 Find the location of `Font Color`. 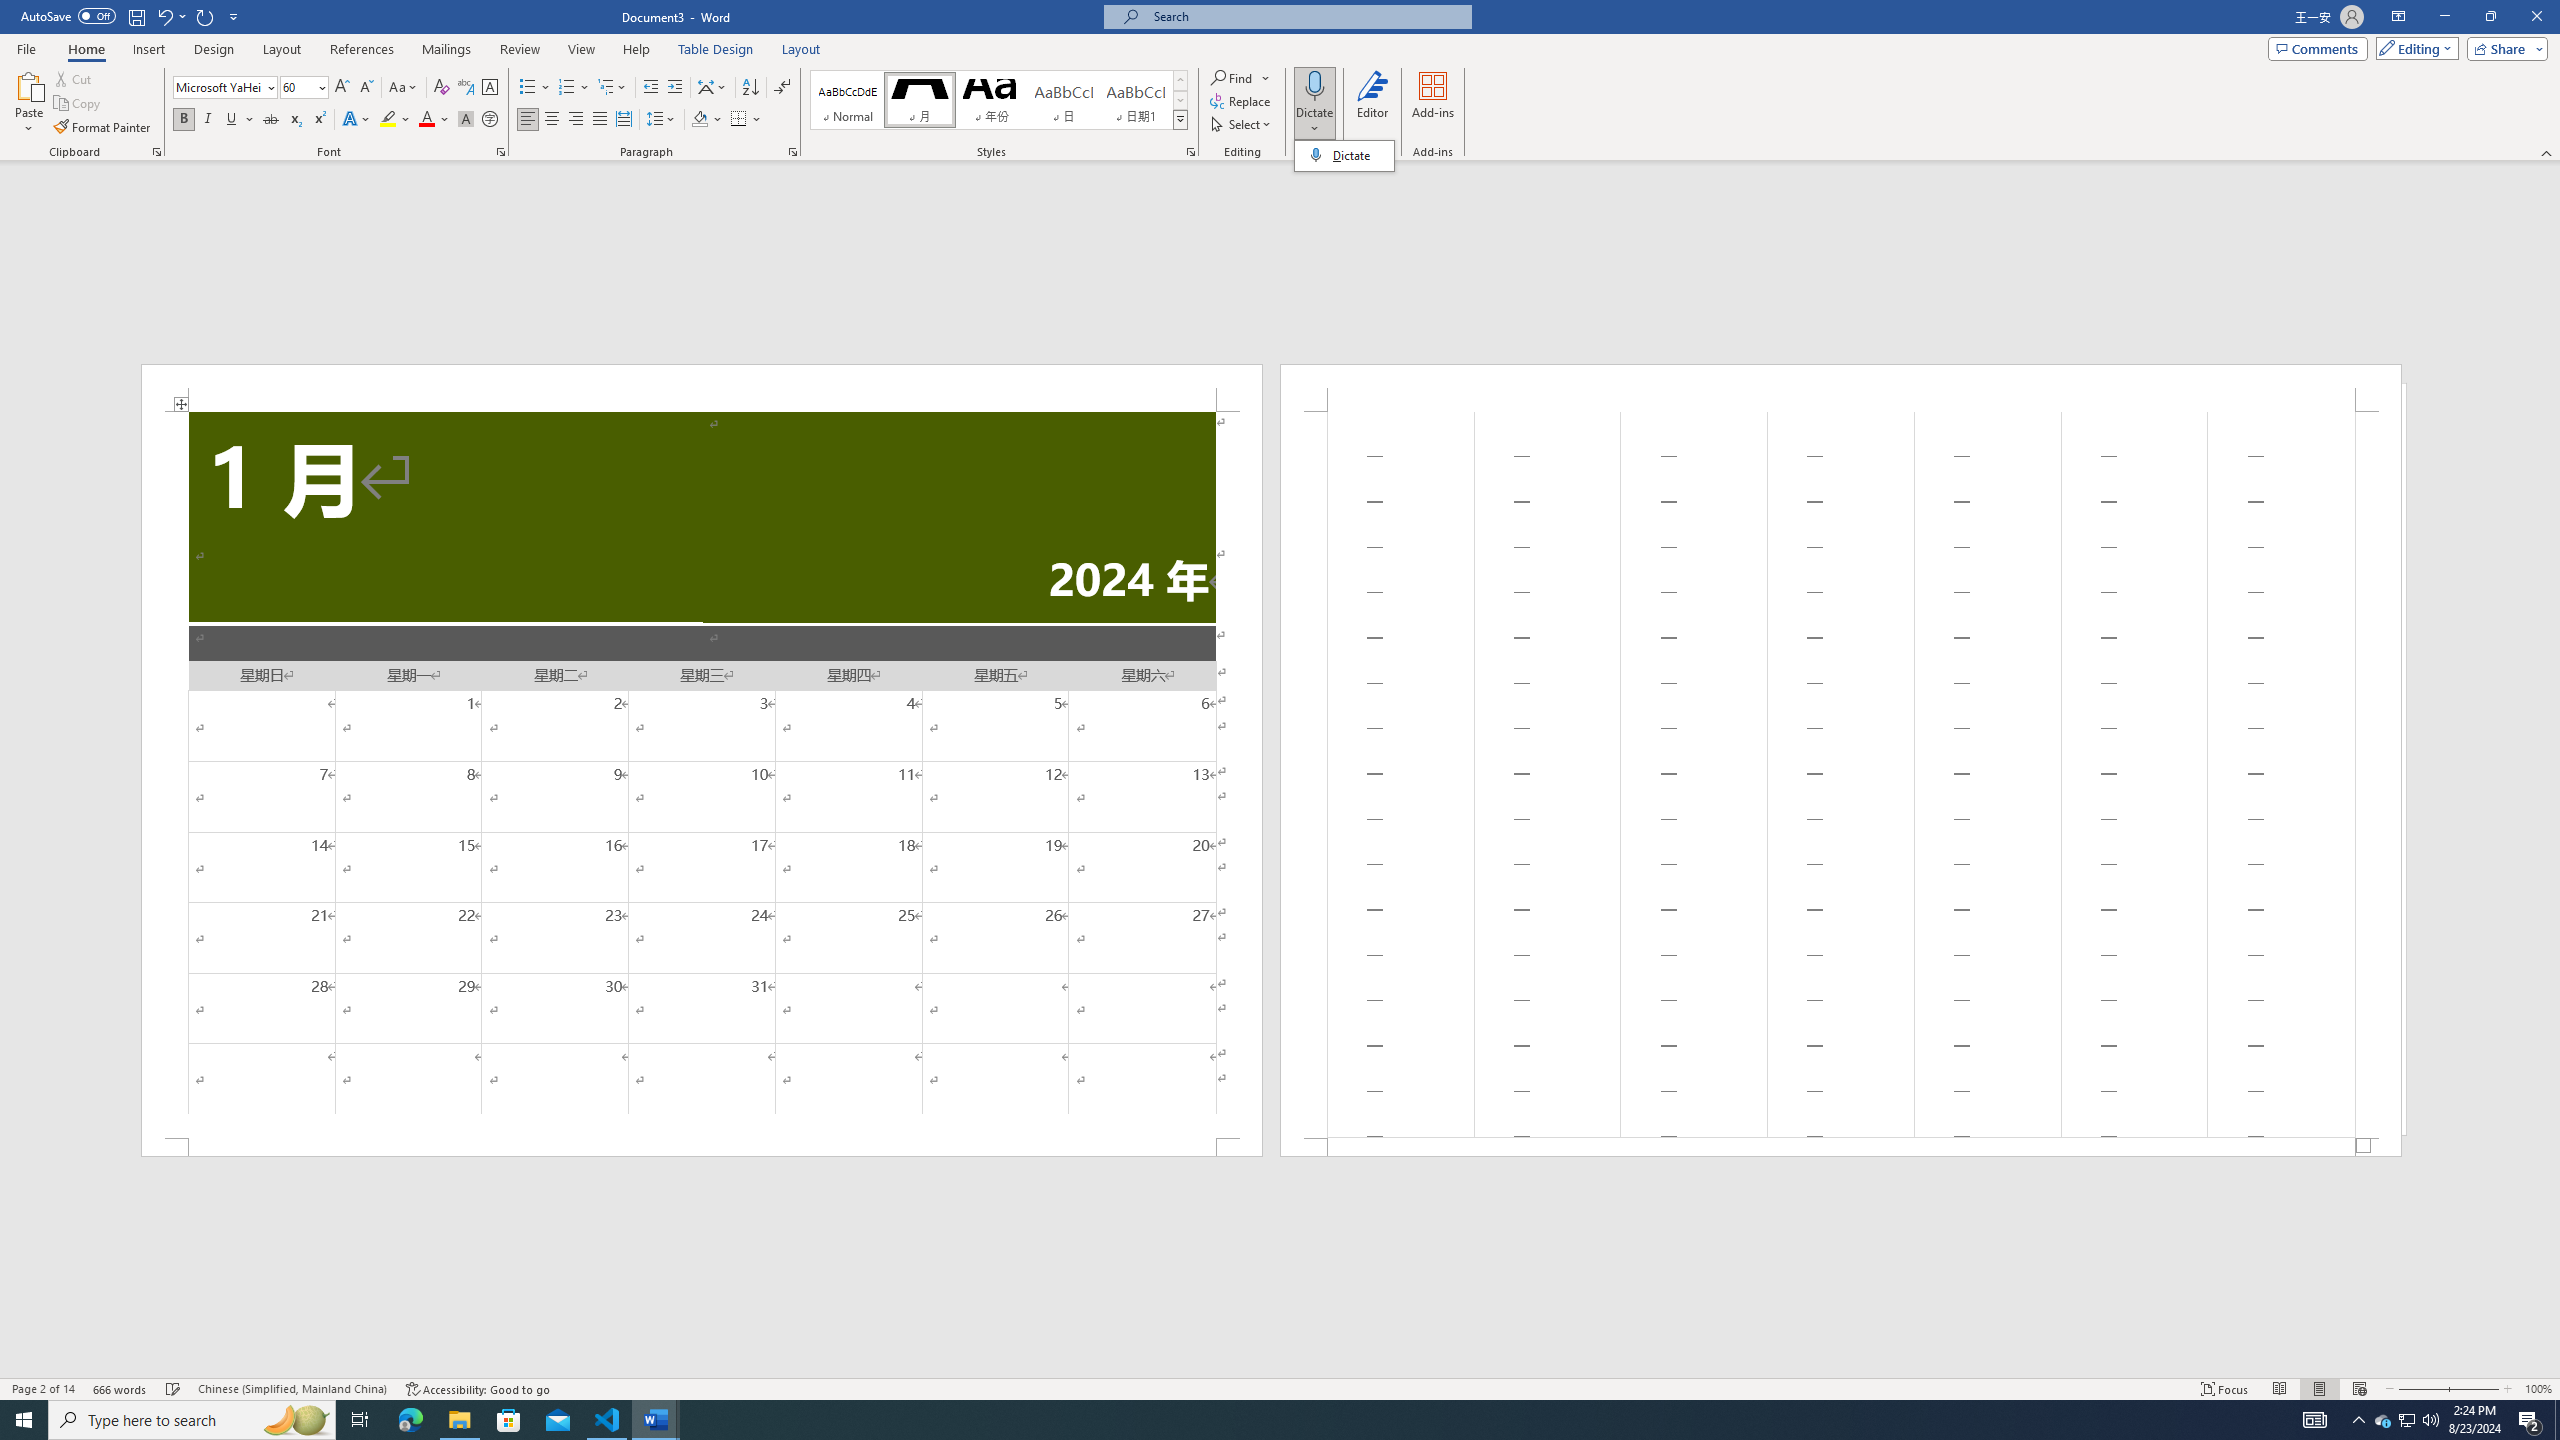

Font Color is located at coordinates (434, 120).